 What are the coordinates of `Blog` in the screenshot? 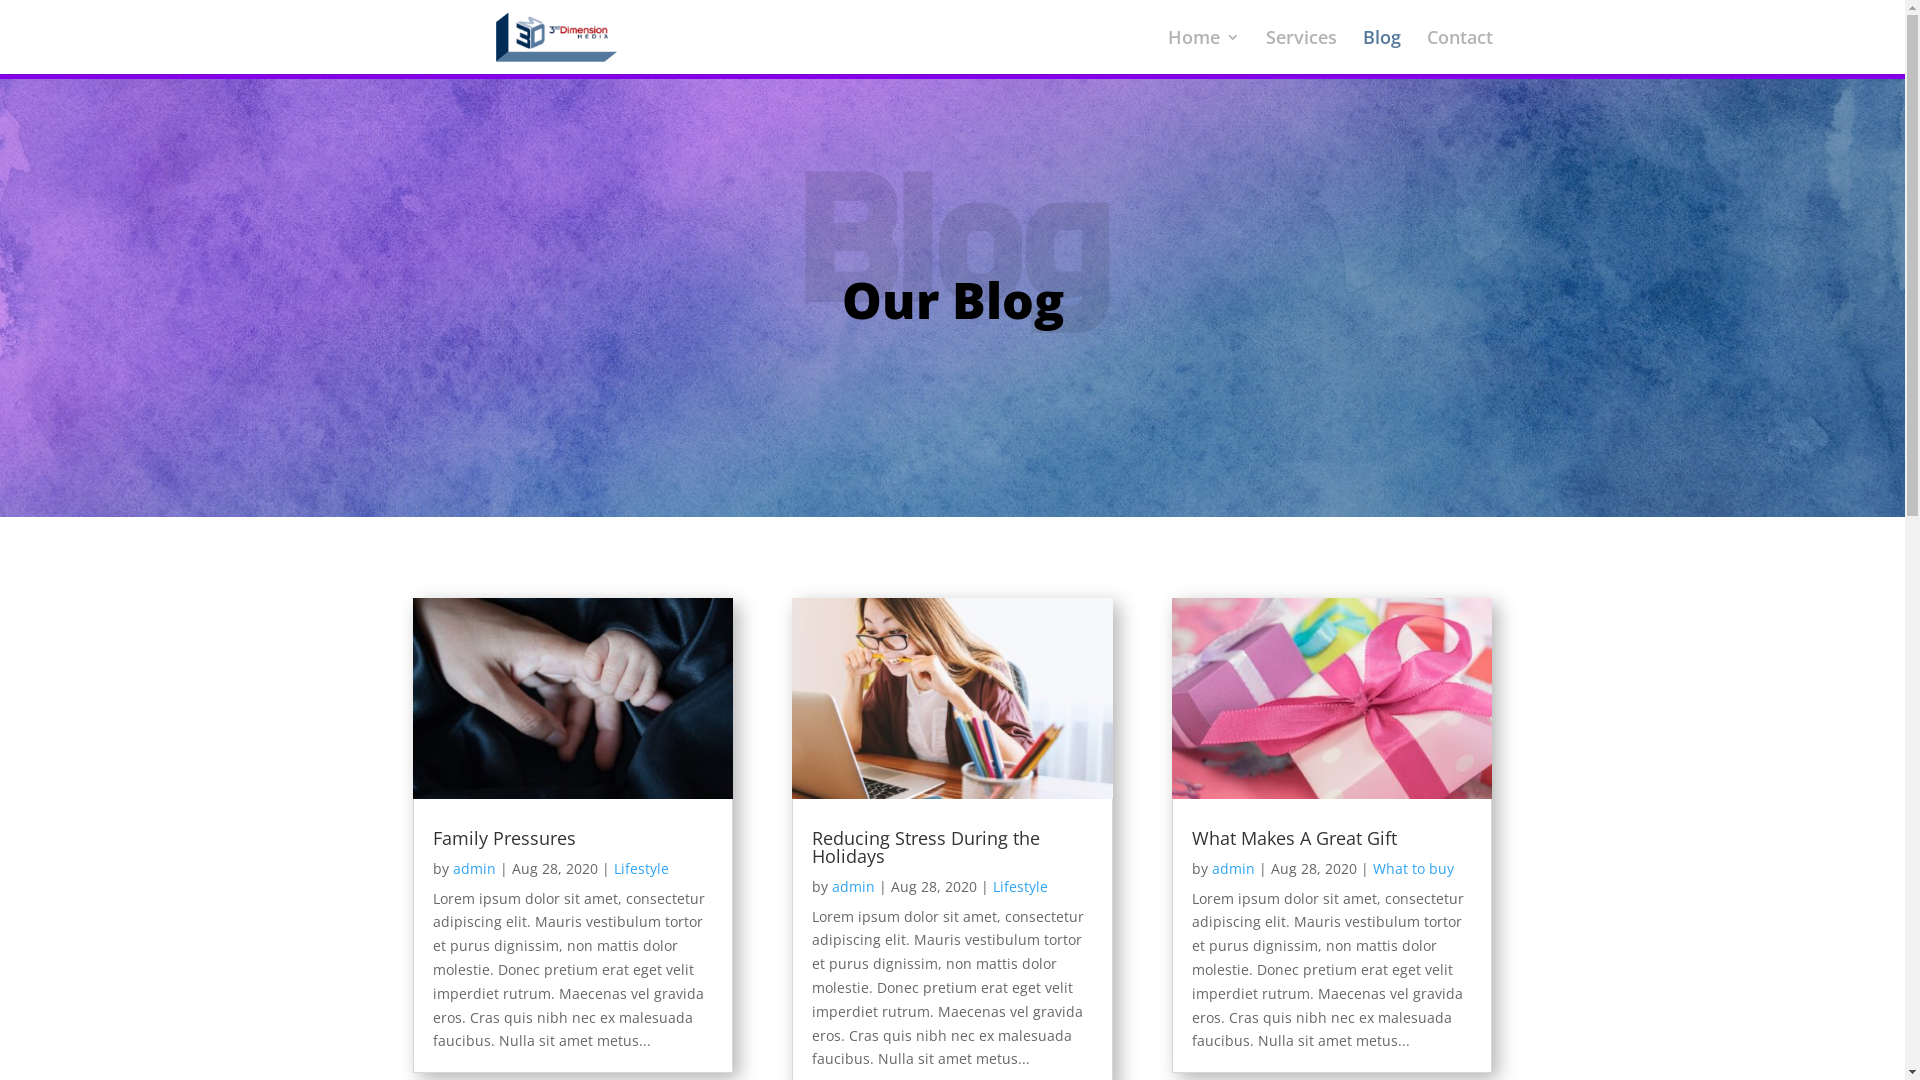 It's located at (1381, 52).